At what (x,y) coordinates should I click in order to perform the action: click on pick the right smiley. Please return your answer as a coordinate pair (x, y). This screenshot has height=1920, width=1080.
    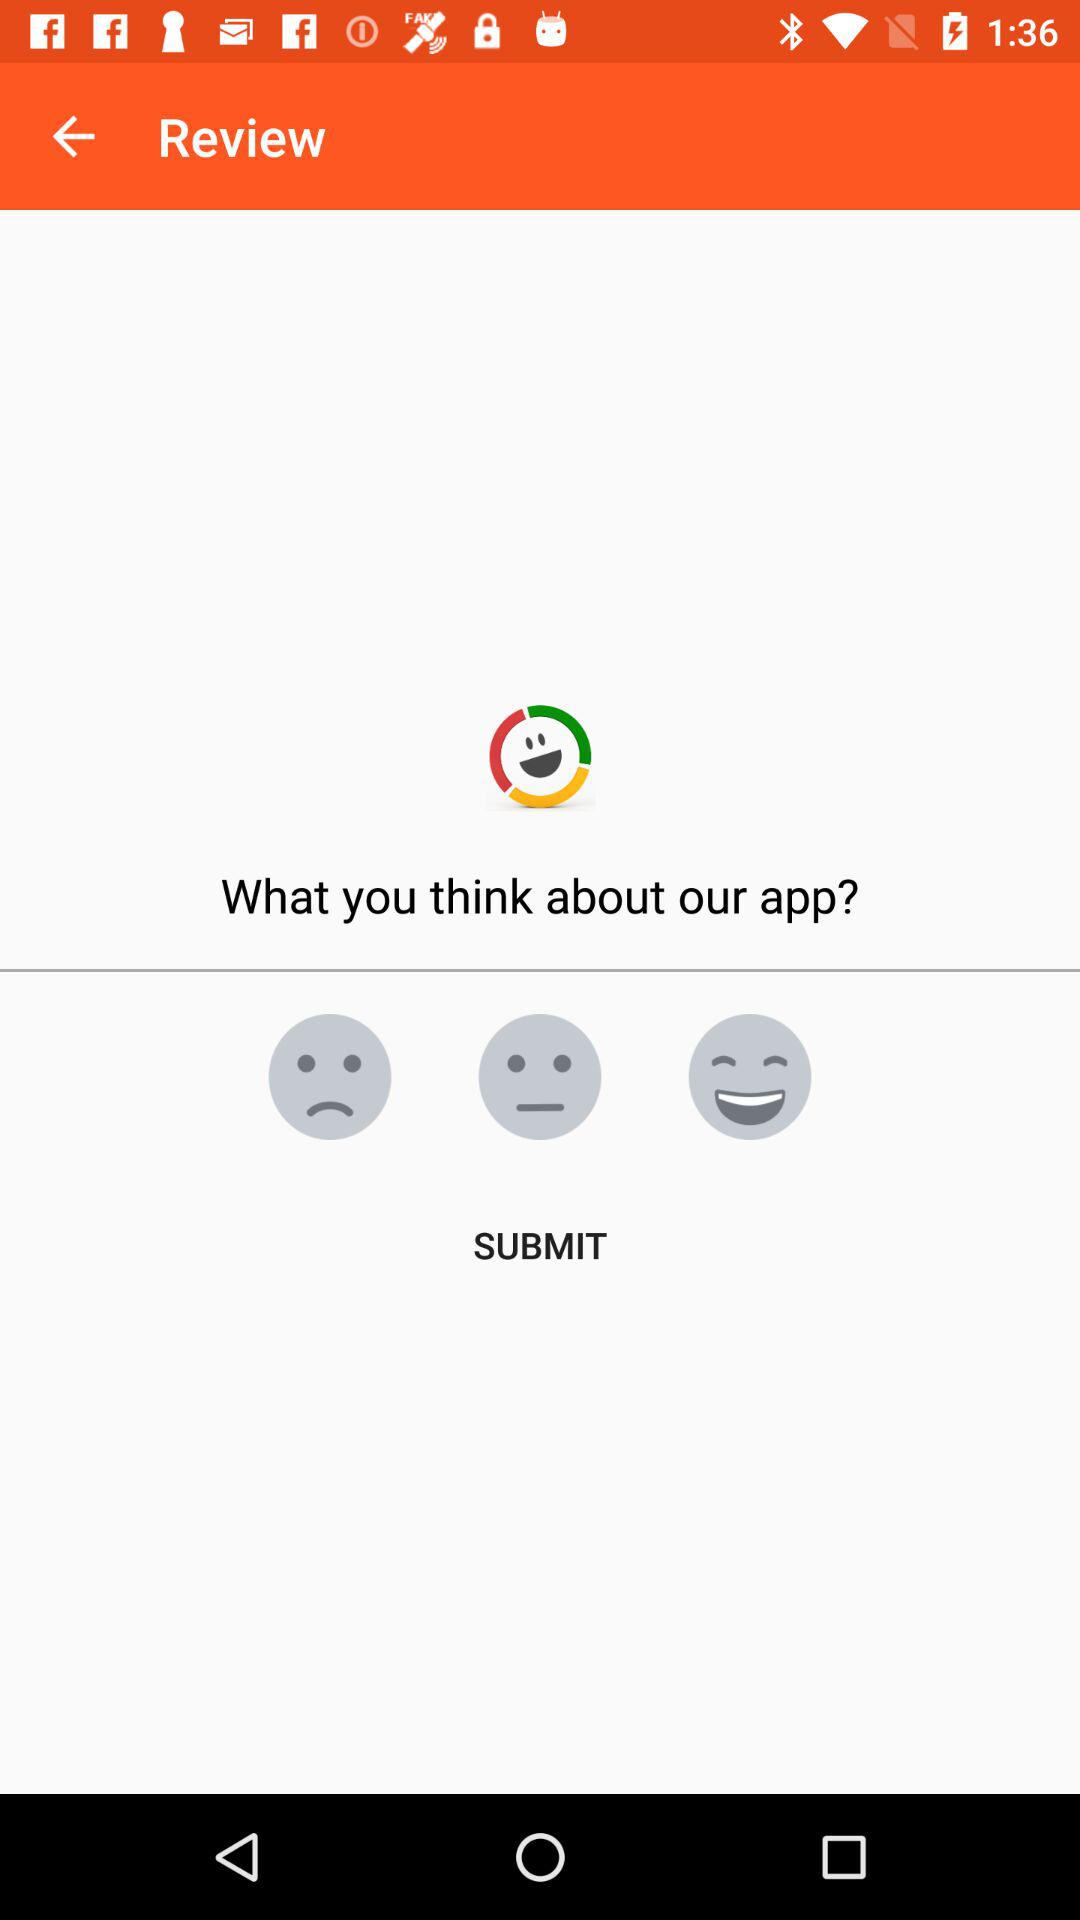
    Looking at the image, I should click on (330, 1077).